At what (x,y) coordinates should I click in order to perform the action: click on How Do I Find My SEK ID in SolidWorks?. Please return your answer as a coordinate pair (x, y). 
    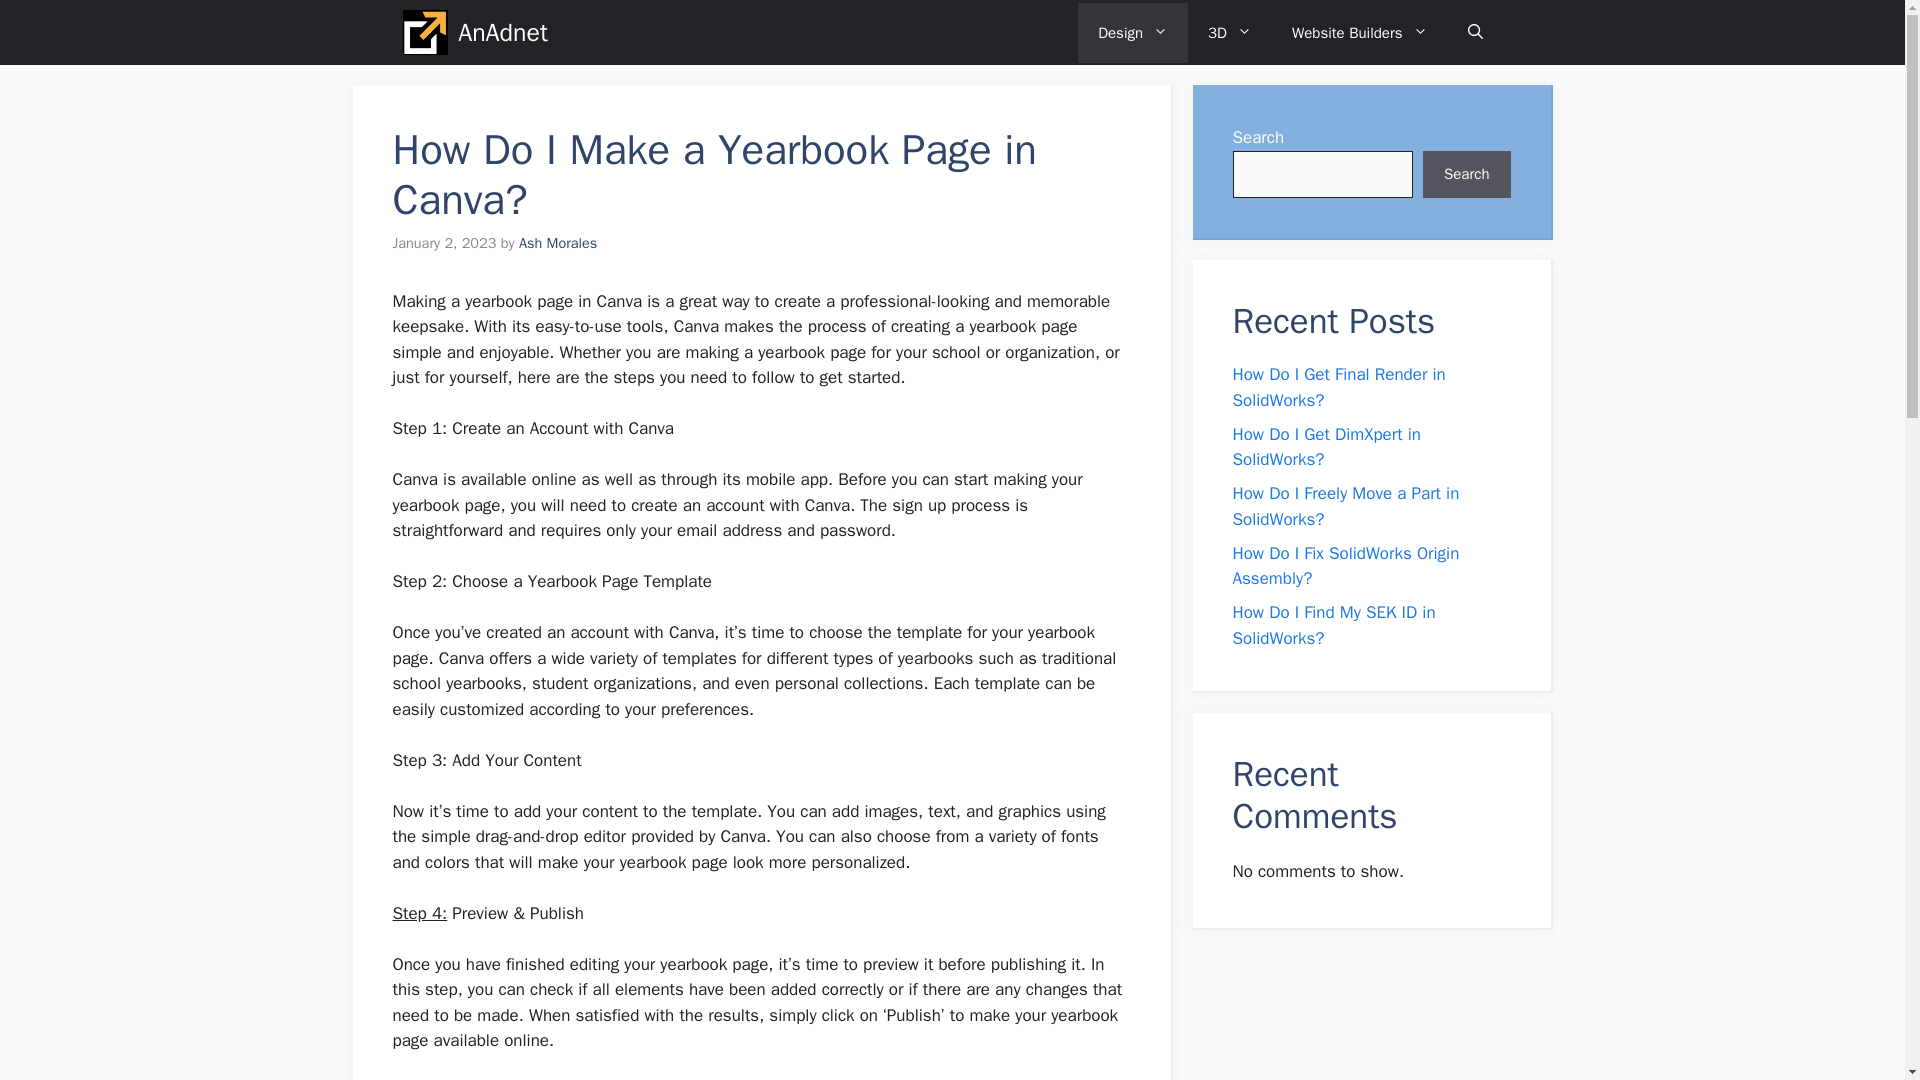
    Looking at the image, I should click on (1333, 625).